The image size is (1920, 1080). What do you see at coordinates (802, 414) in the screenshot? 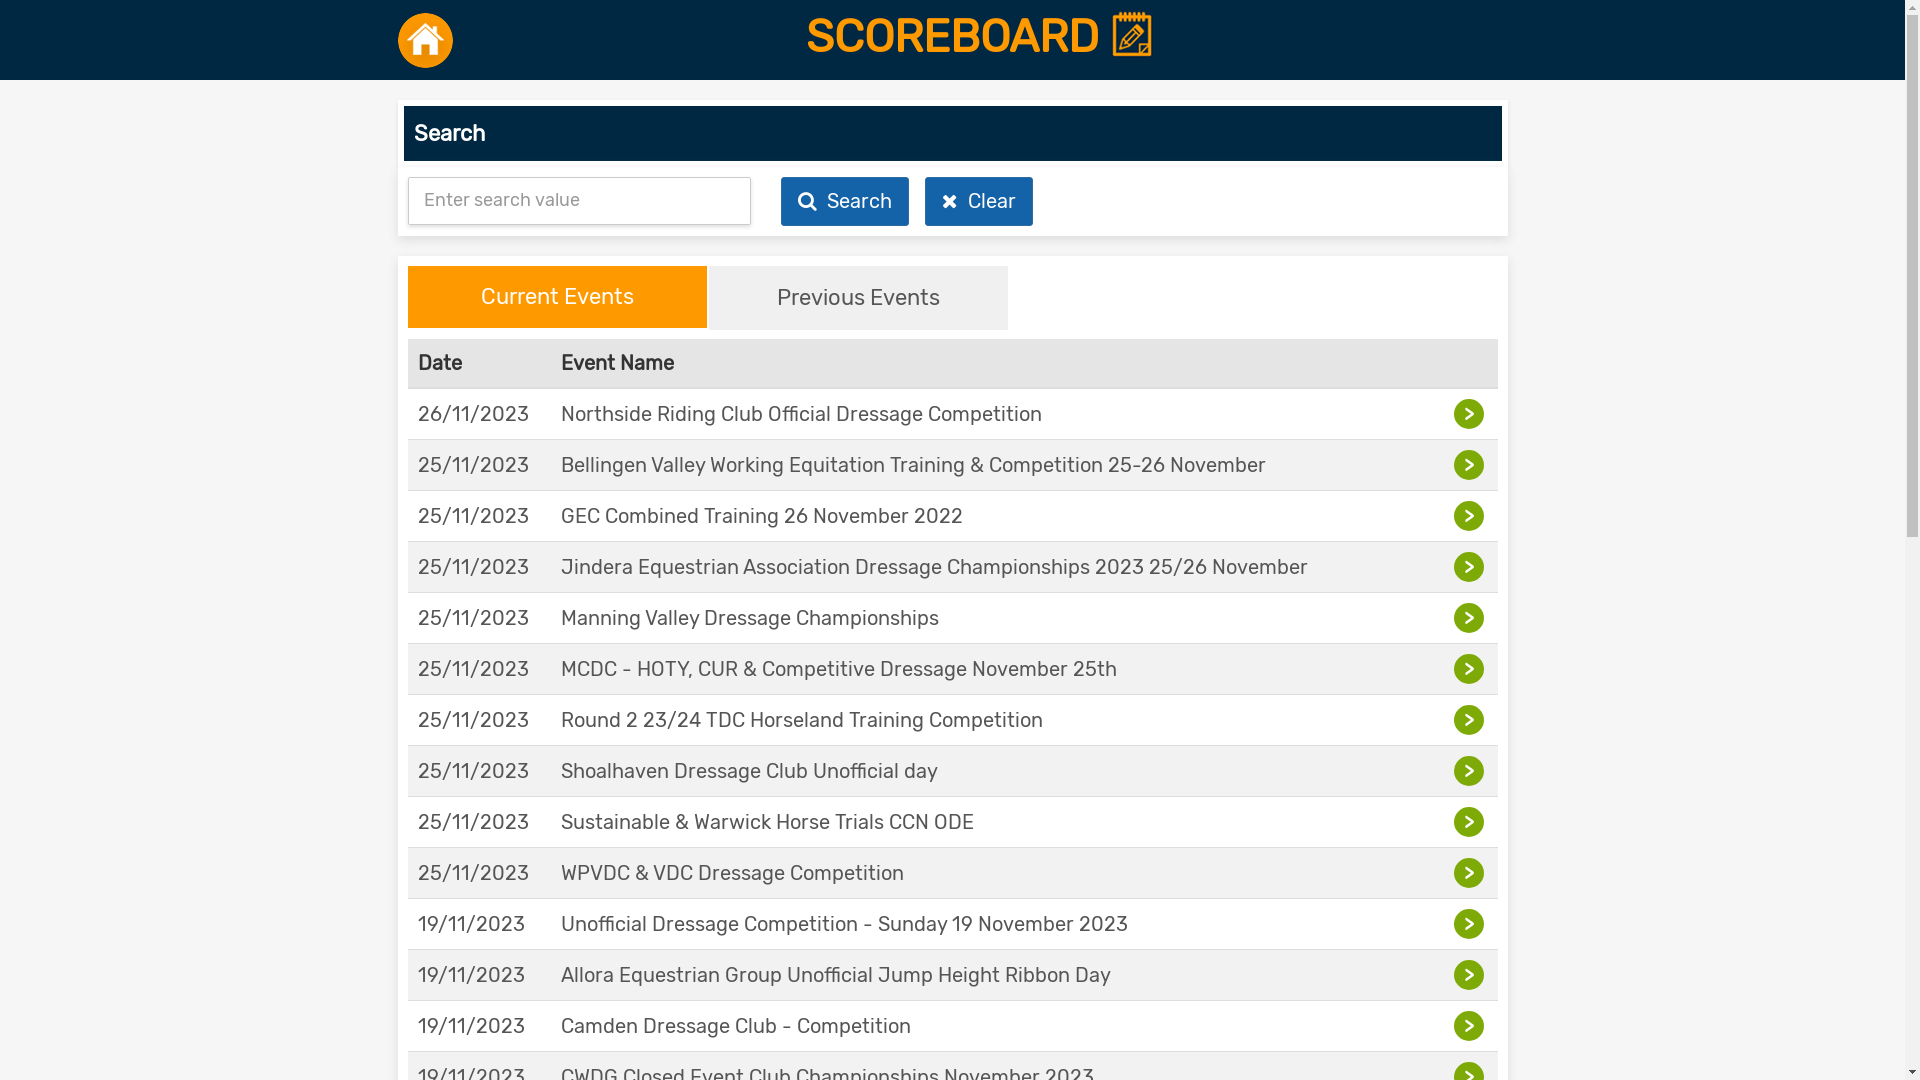
I see `Northside Riding Club Official Dressage Competition` at bounding box center [802, 414].